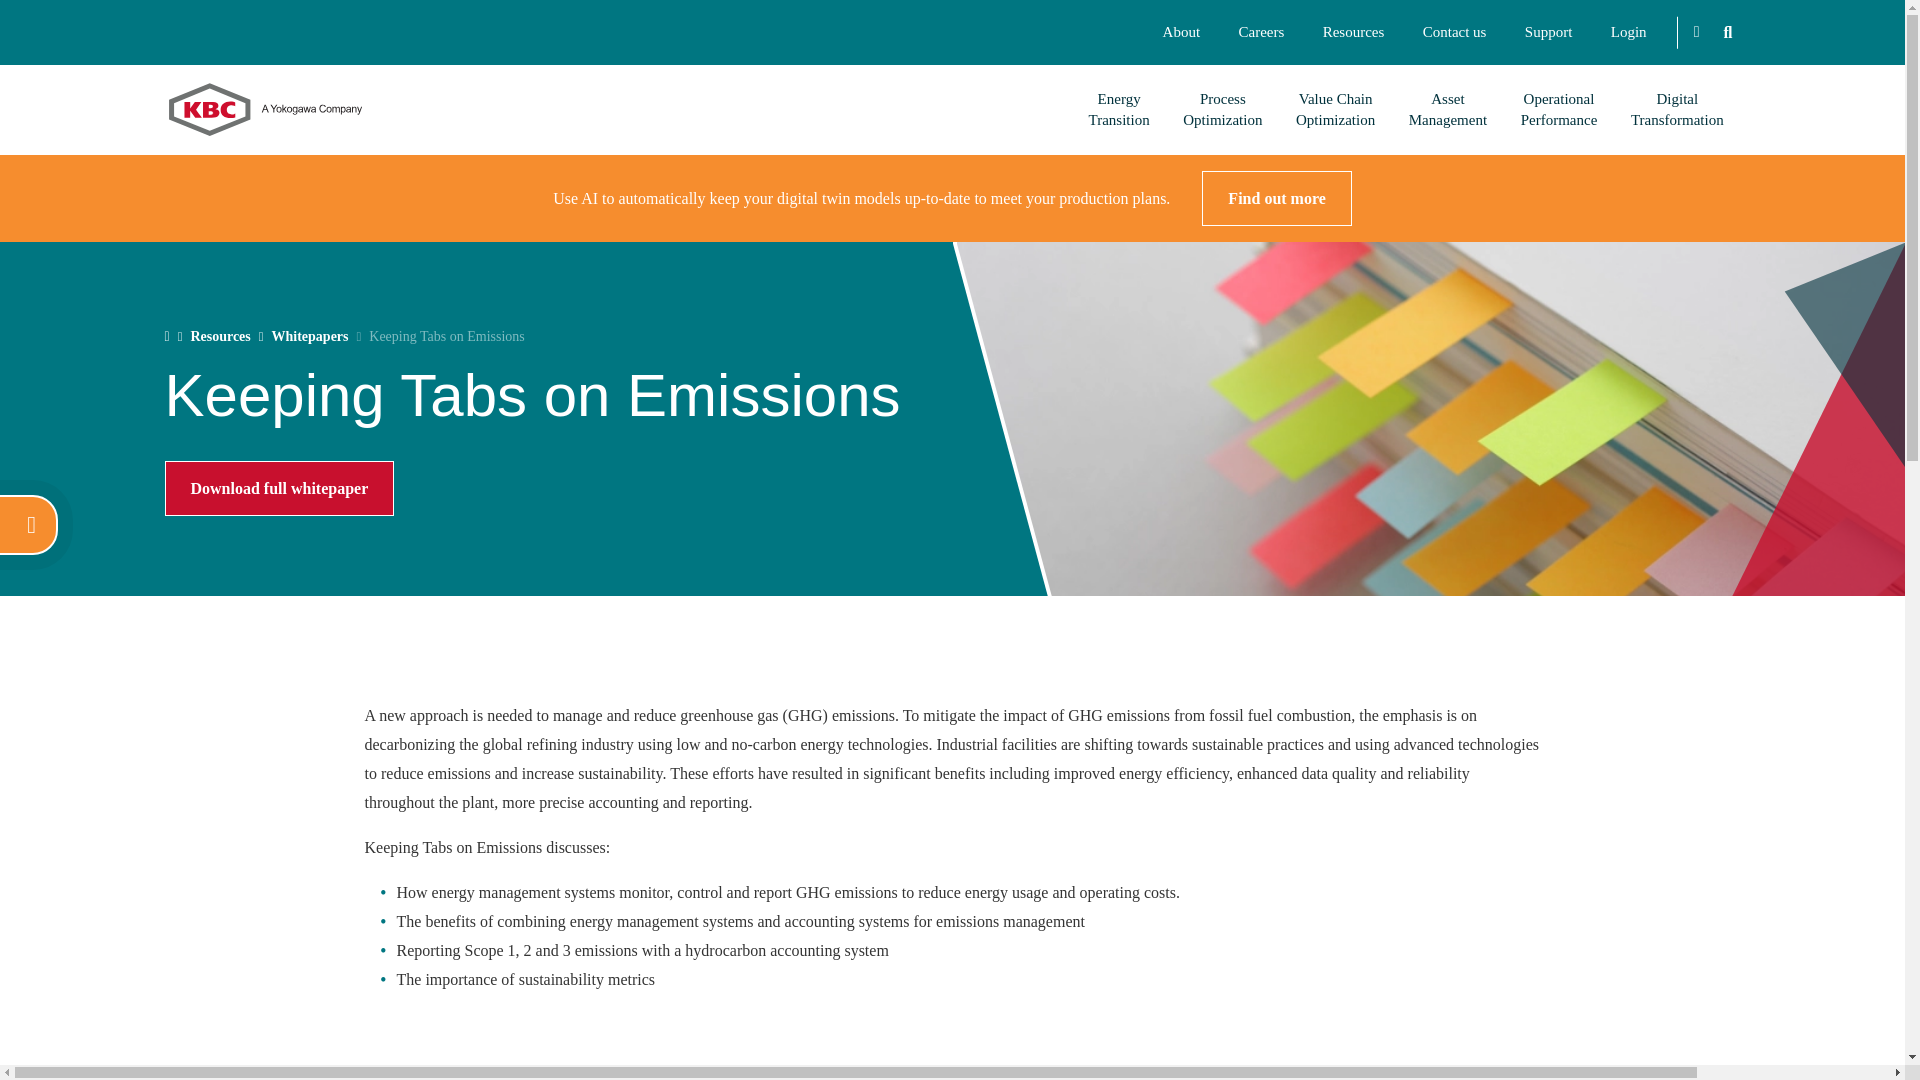 The width and height of the screenshot is (1920, 1080). I want to click on Support, so click(1548, 32).